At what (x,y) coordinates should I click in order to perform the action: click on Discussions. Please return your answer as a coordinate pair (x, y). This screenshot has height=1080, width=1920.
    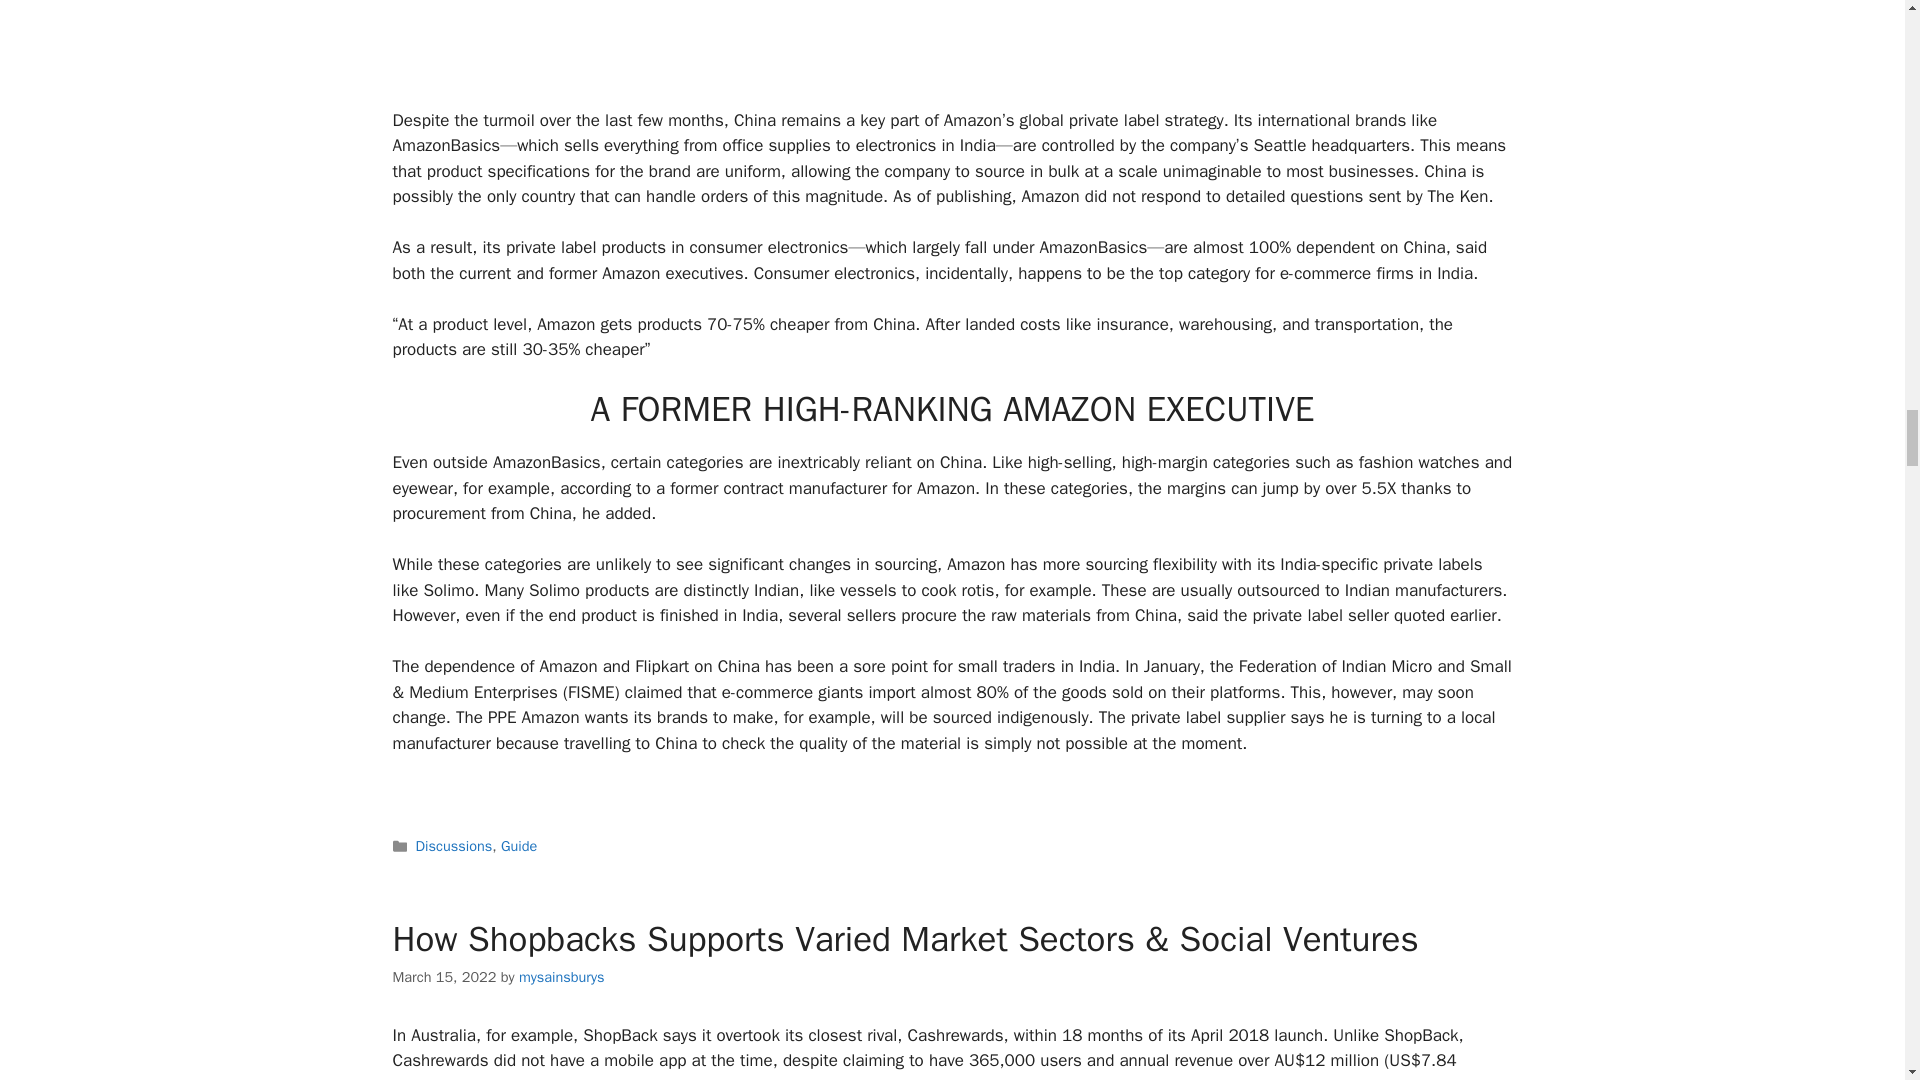
    Looking at the image, I should click on (454, 846).